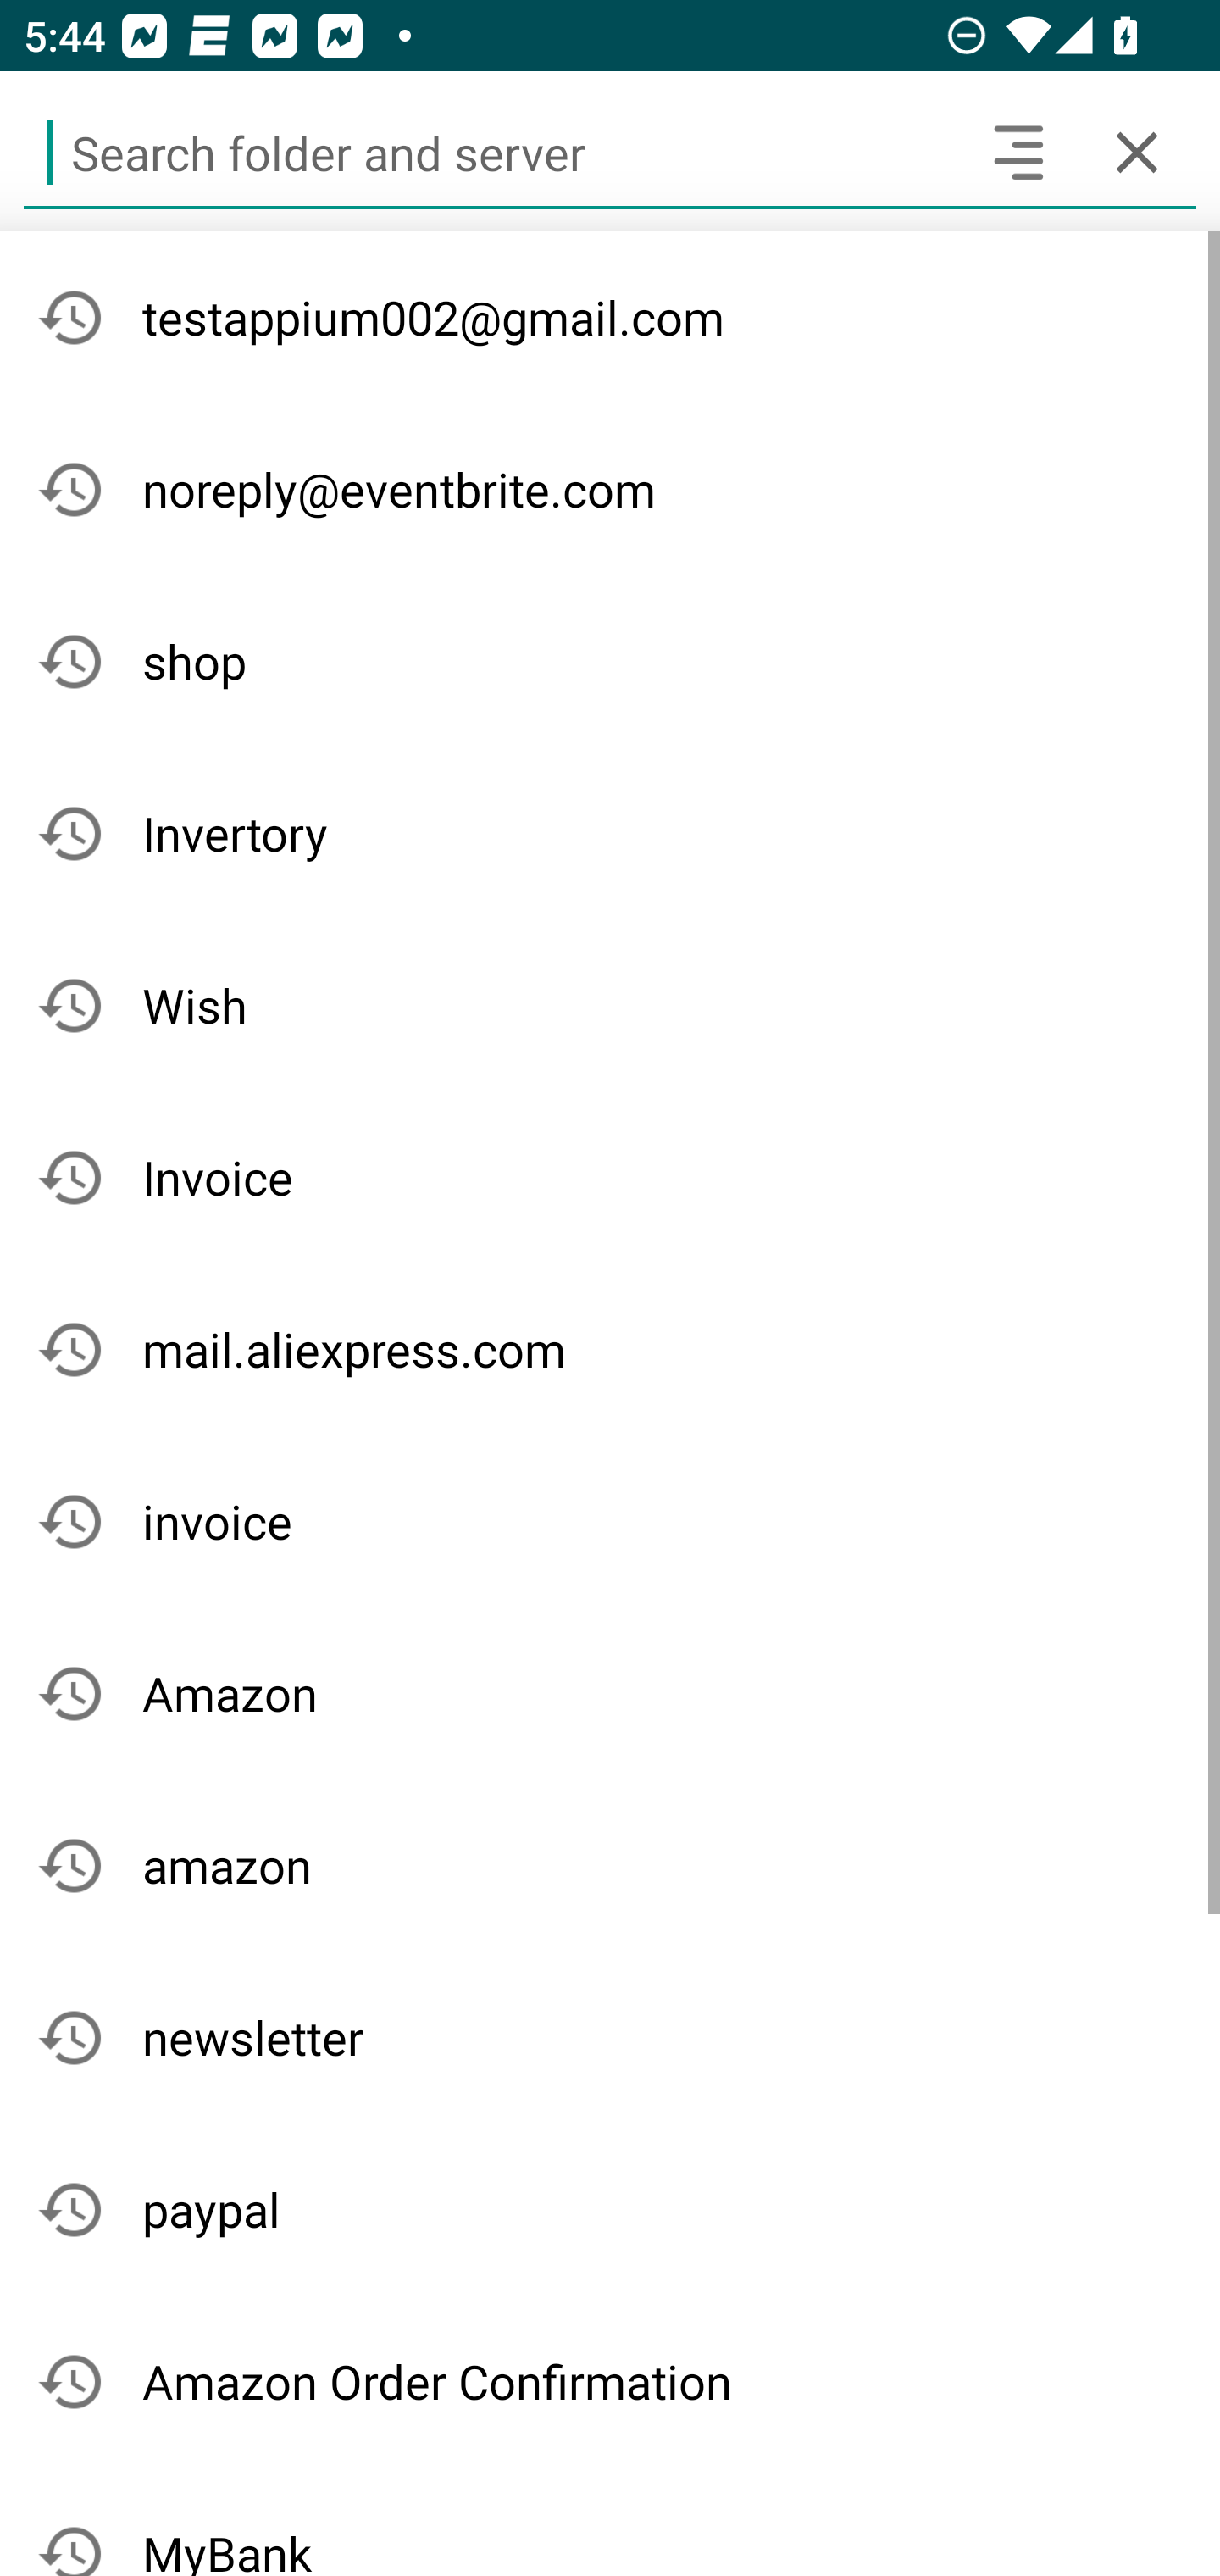 The image size is (1220, 2576). Describe the element at coordinates (1137, 152) in the screenshot. I see `Cancel` at that location.